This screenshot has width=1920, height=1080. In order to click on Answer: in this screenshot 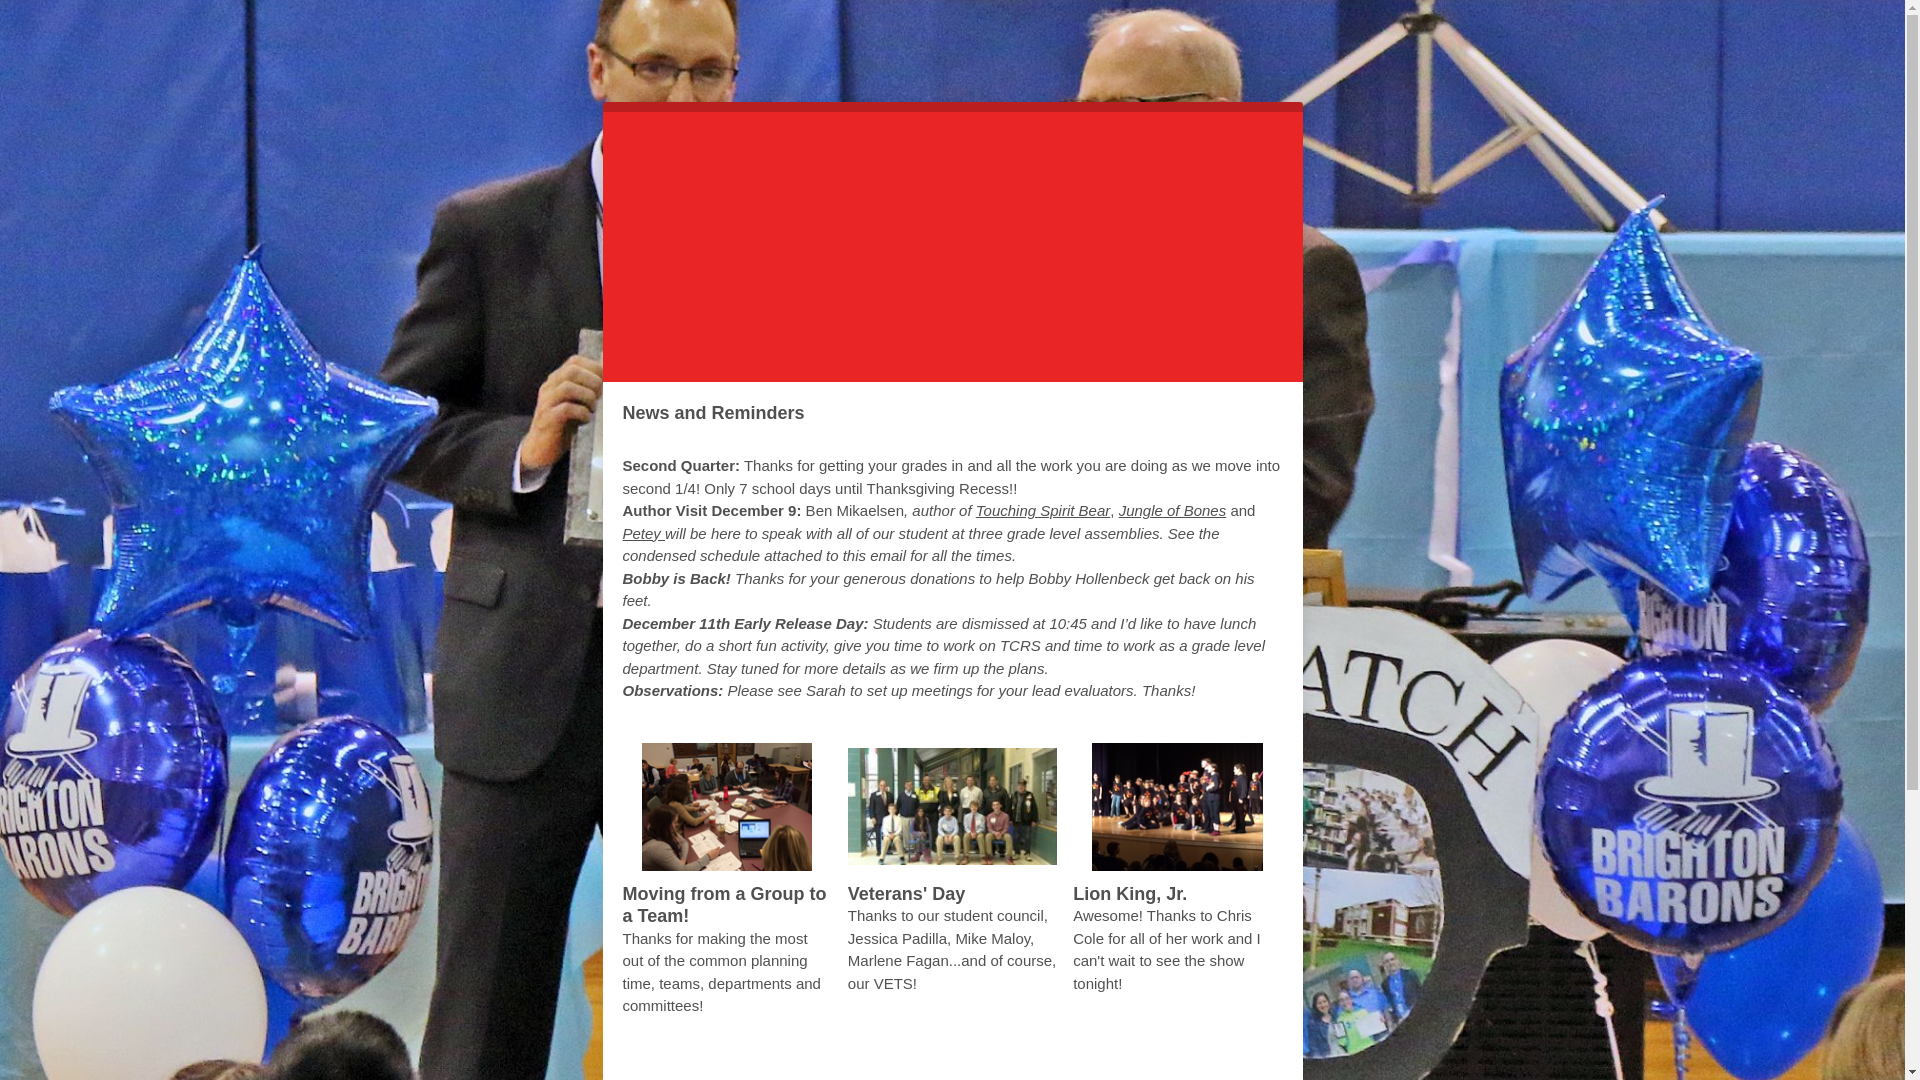, I will do `click(748, 1069)`.